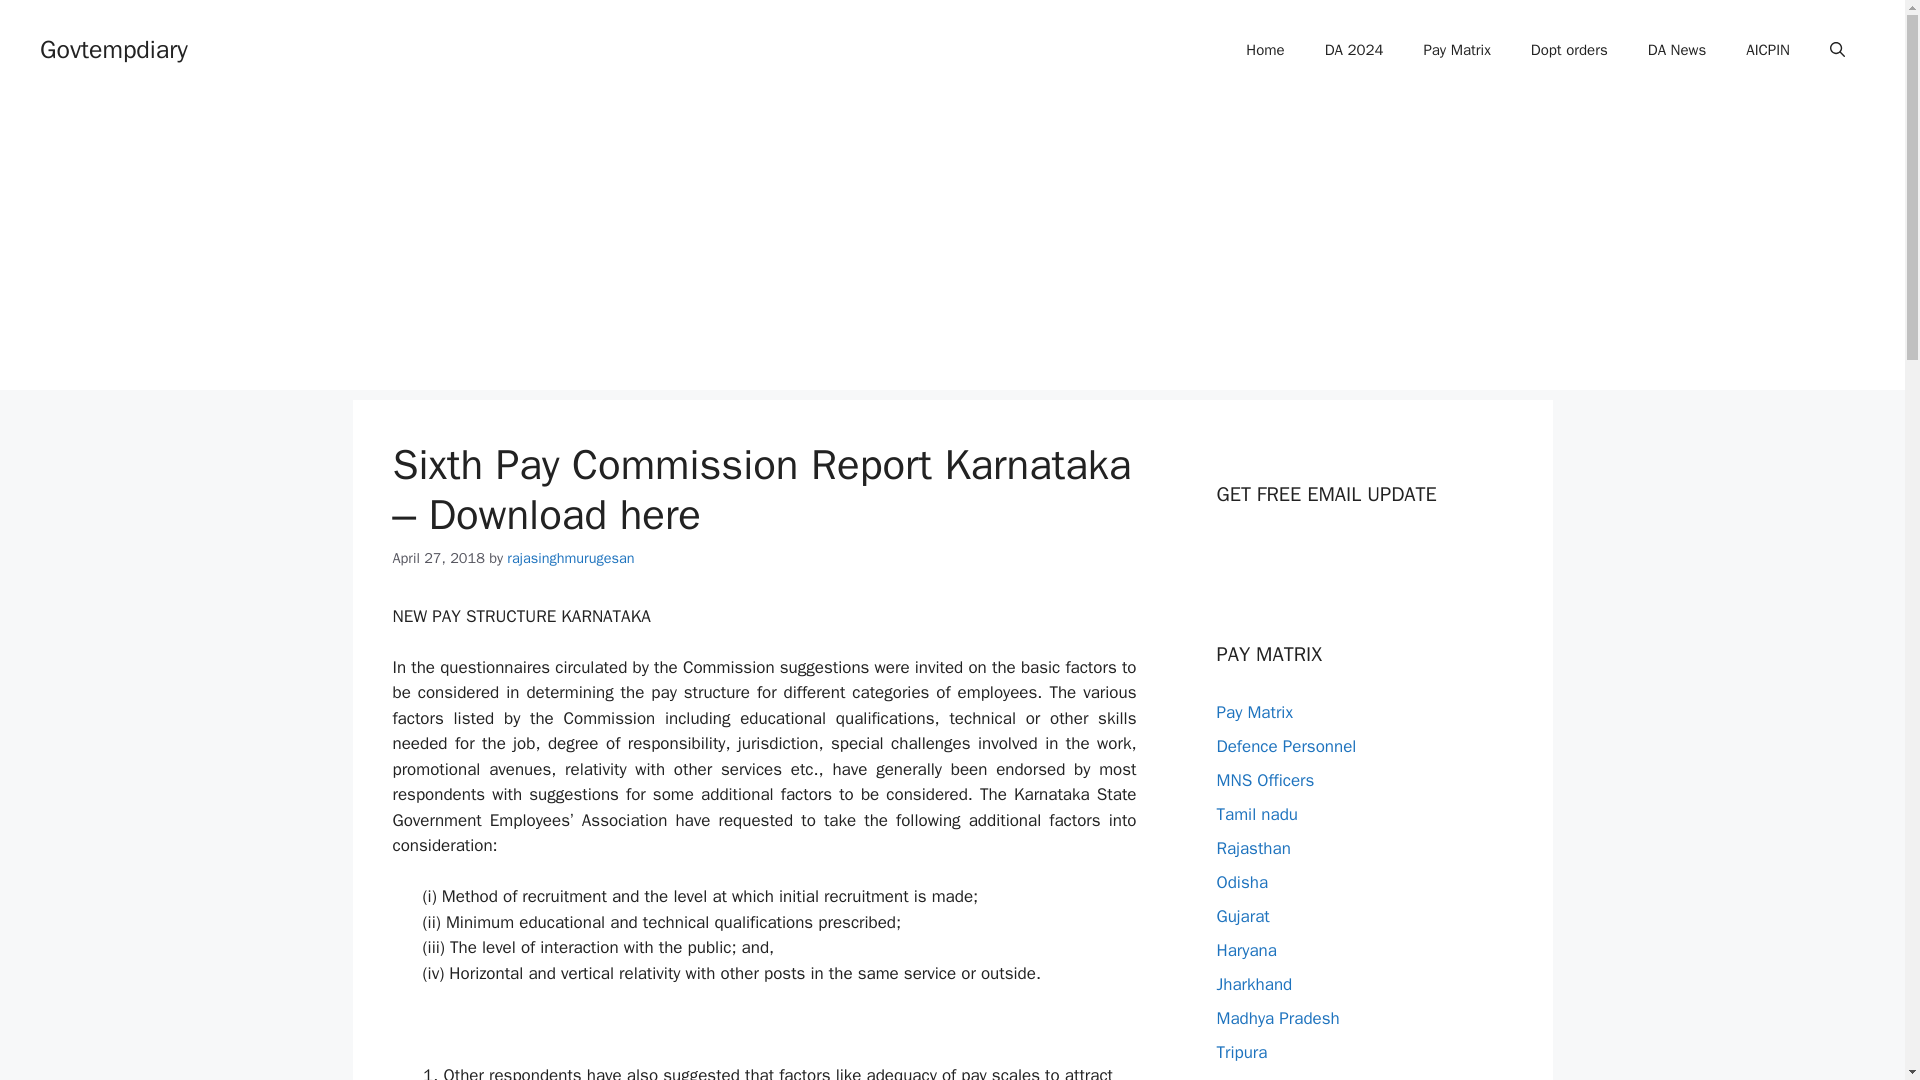  I want to click on Jharkhand, so click(1254, 984).